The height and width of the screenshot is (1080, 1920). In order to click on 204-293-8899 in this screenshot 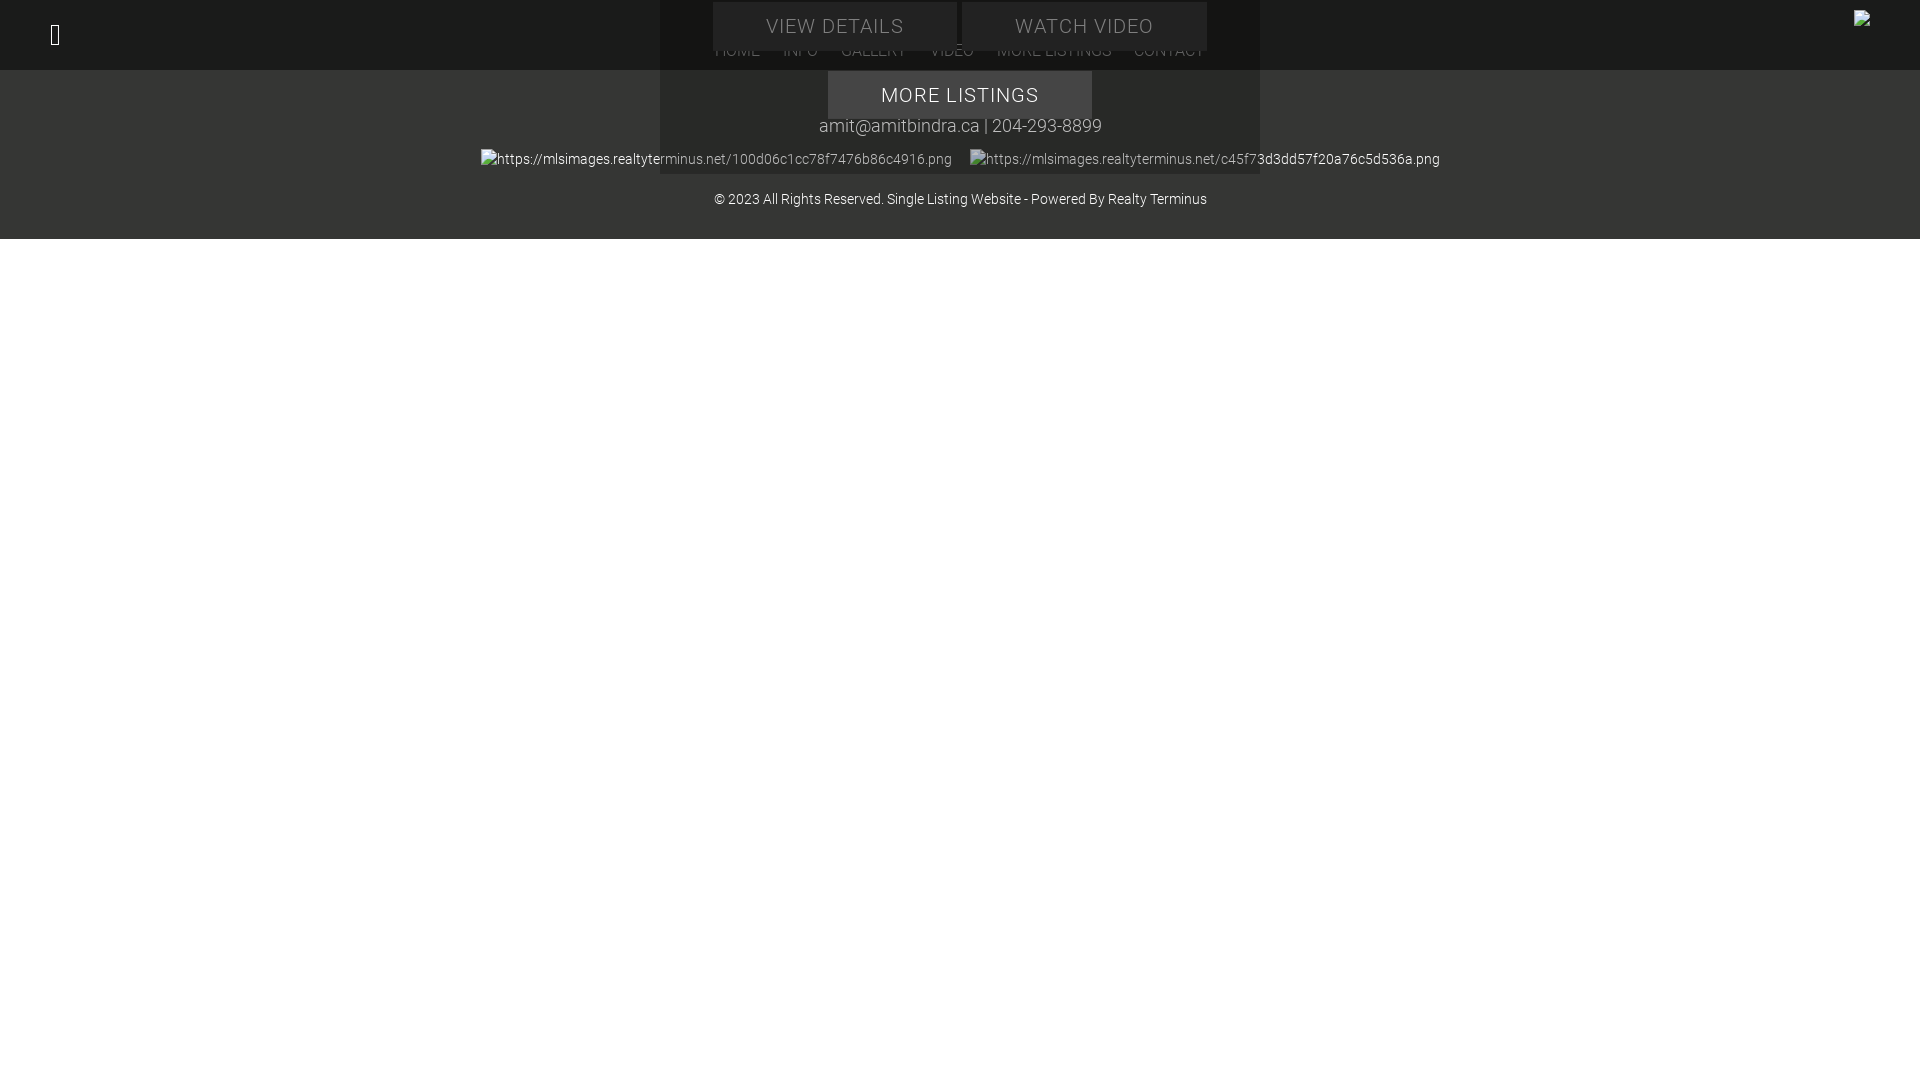, I will do `click(1047, 126)`.